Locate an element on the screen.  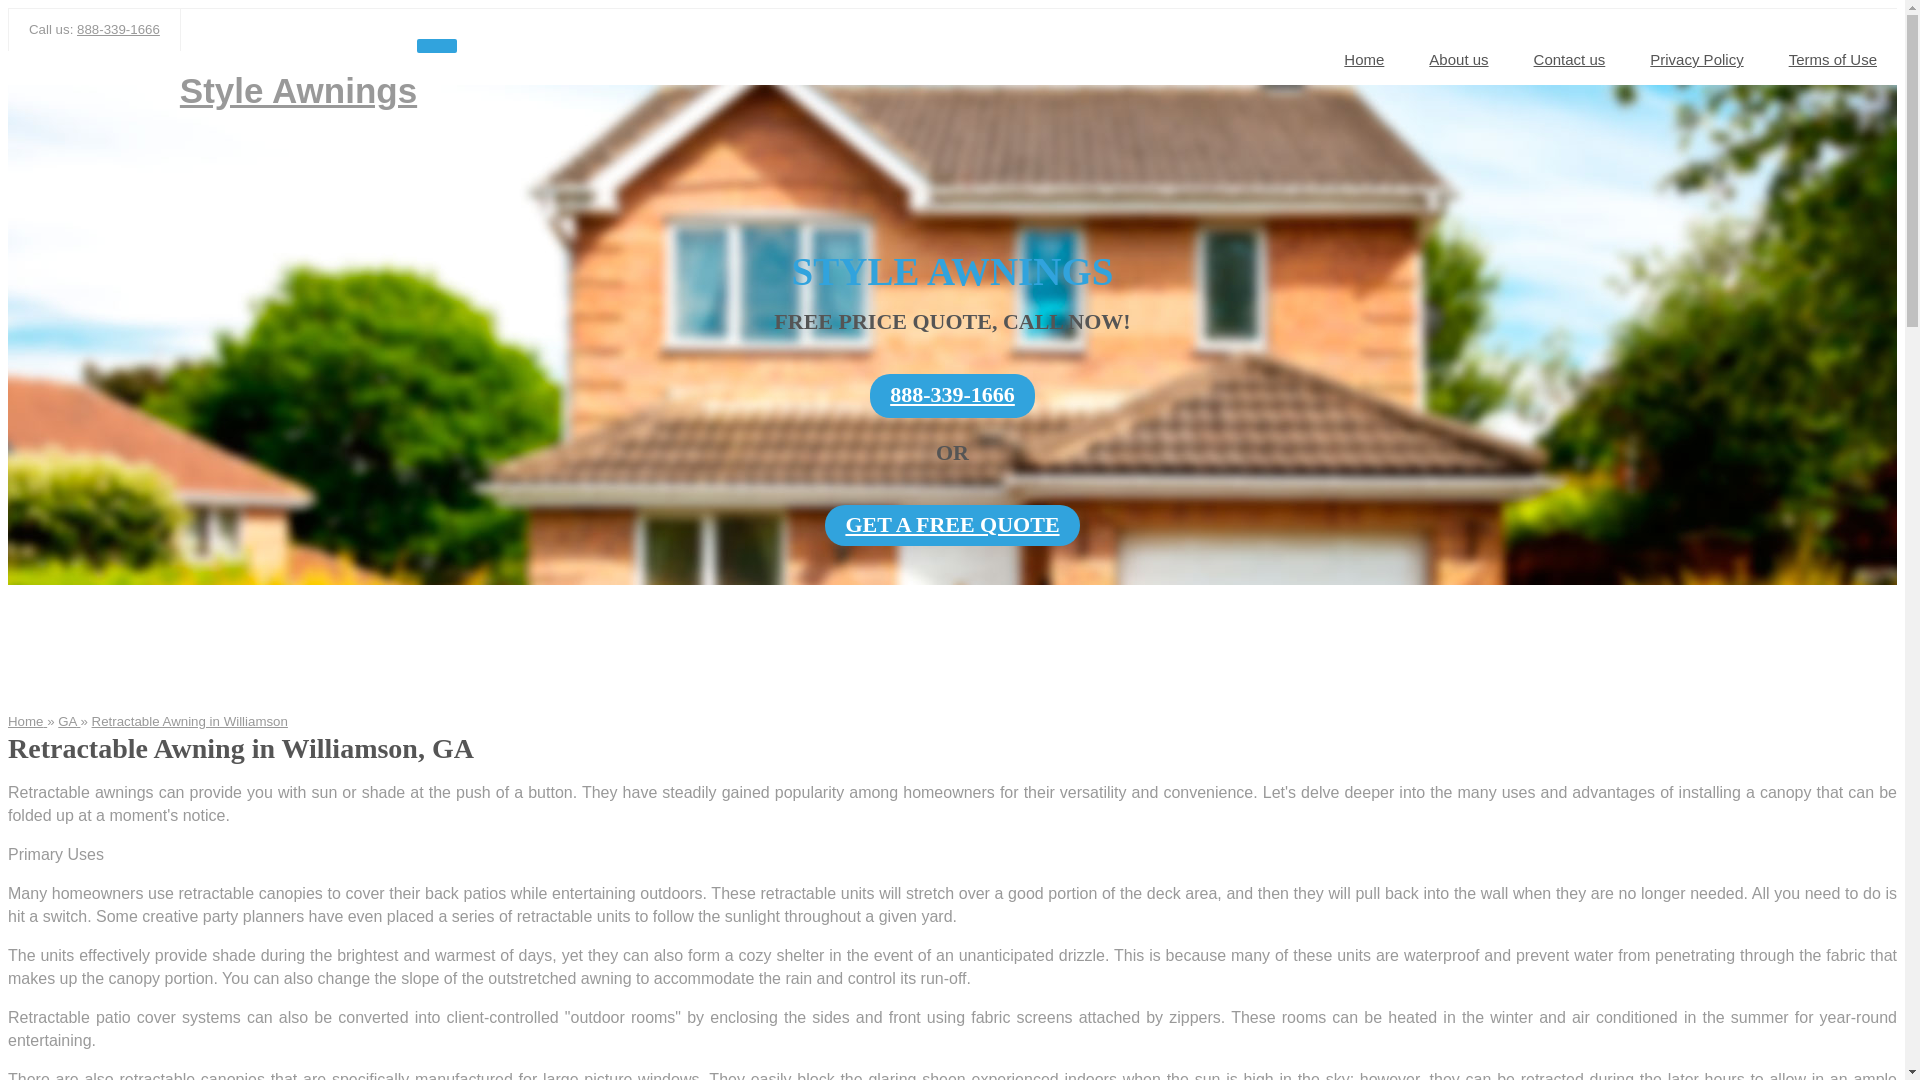
888-339-1666 is located at coordinates (952, 395).